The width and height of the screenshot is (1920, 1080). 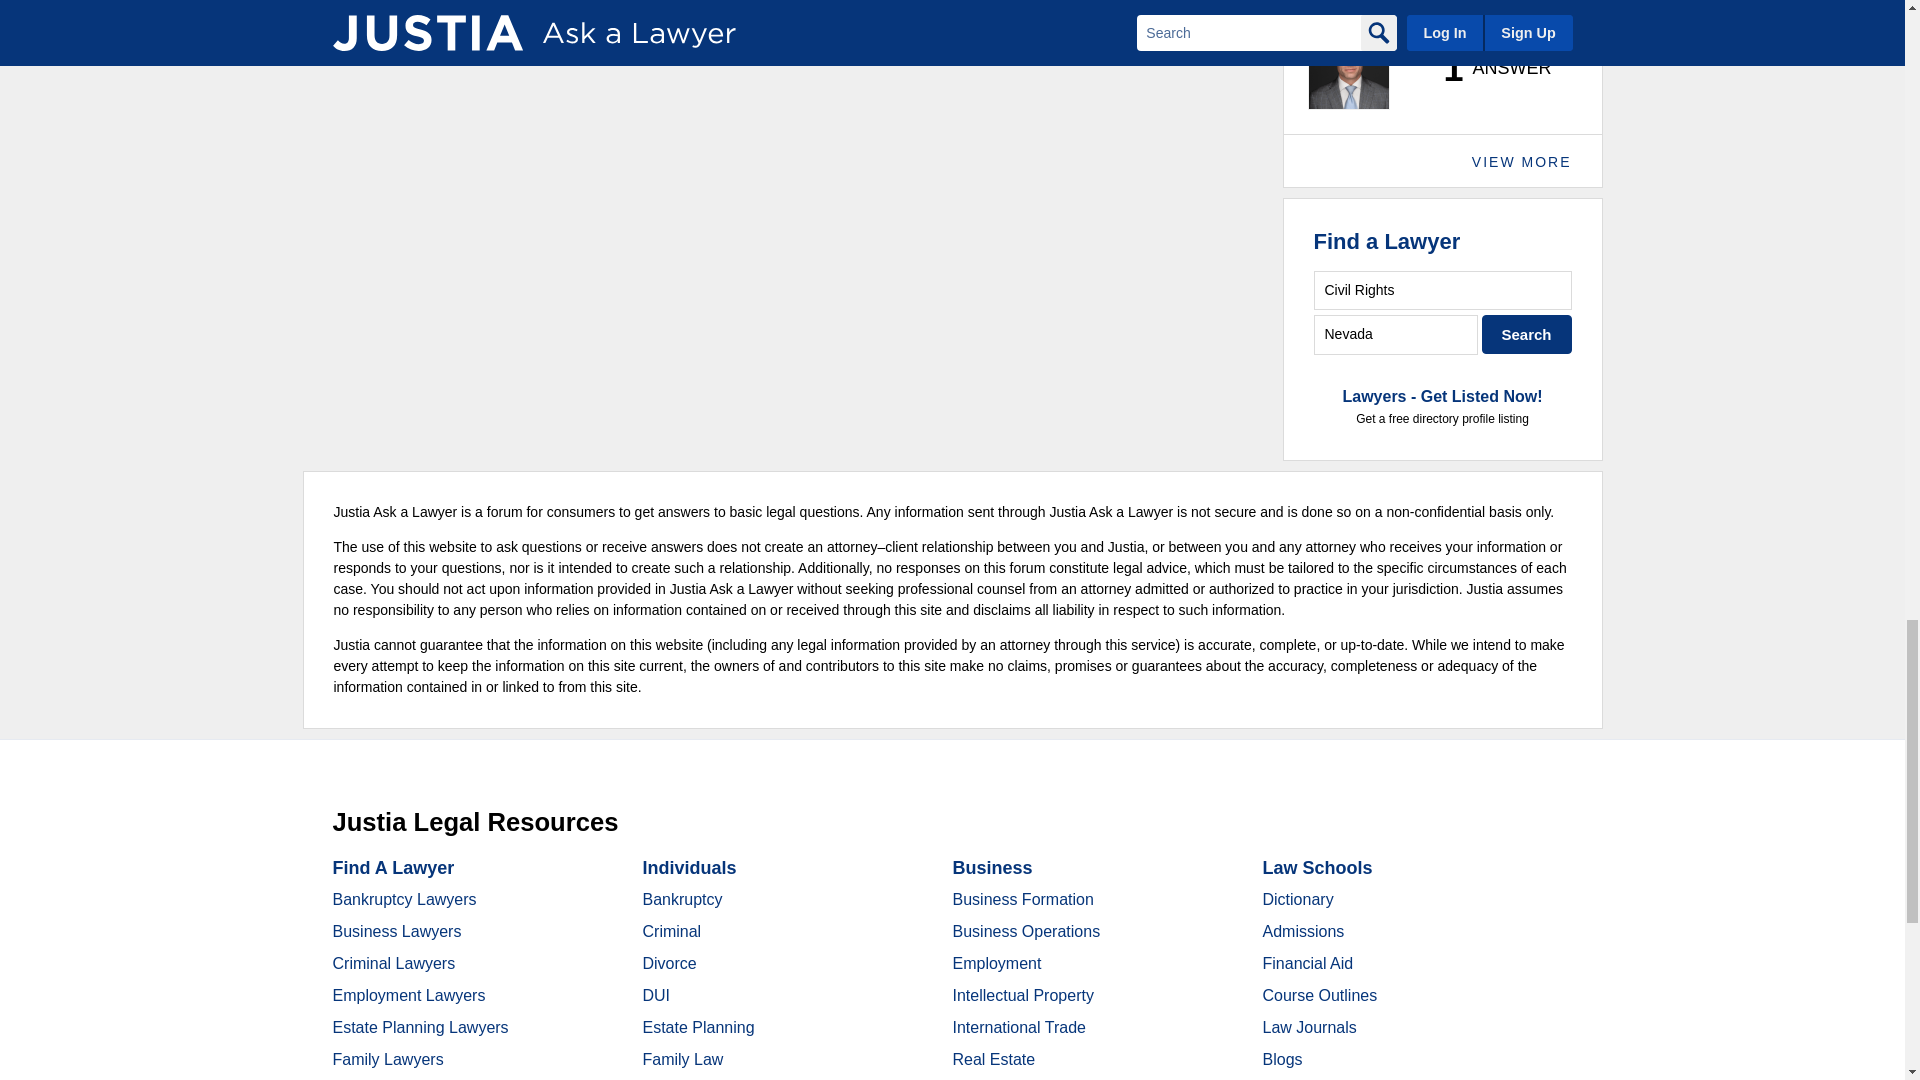 I want to click on Search, so click(x=1527, y=334).